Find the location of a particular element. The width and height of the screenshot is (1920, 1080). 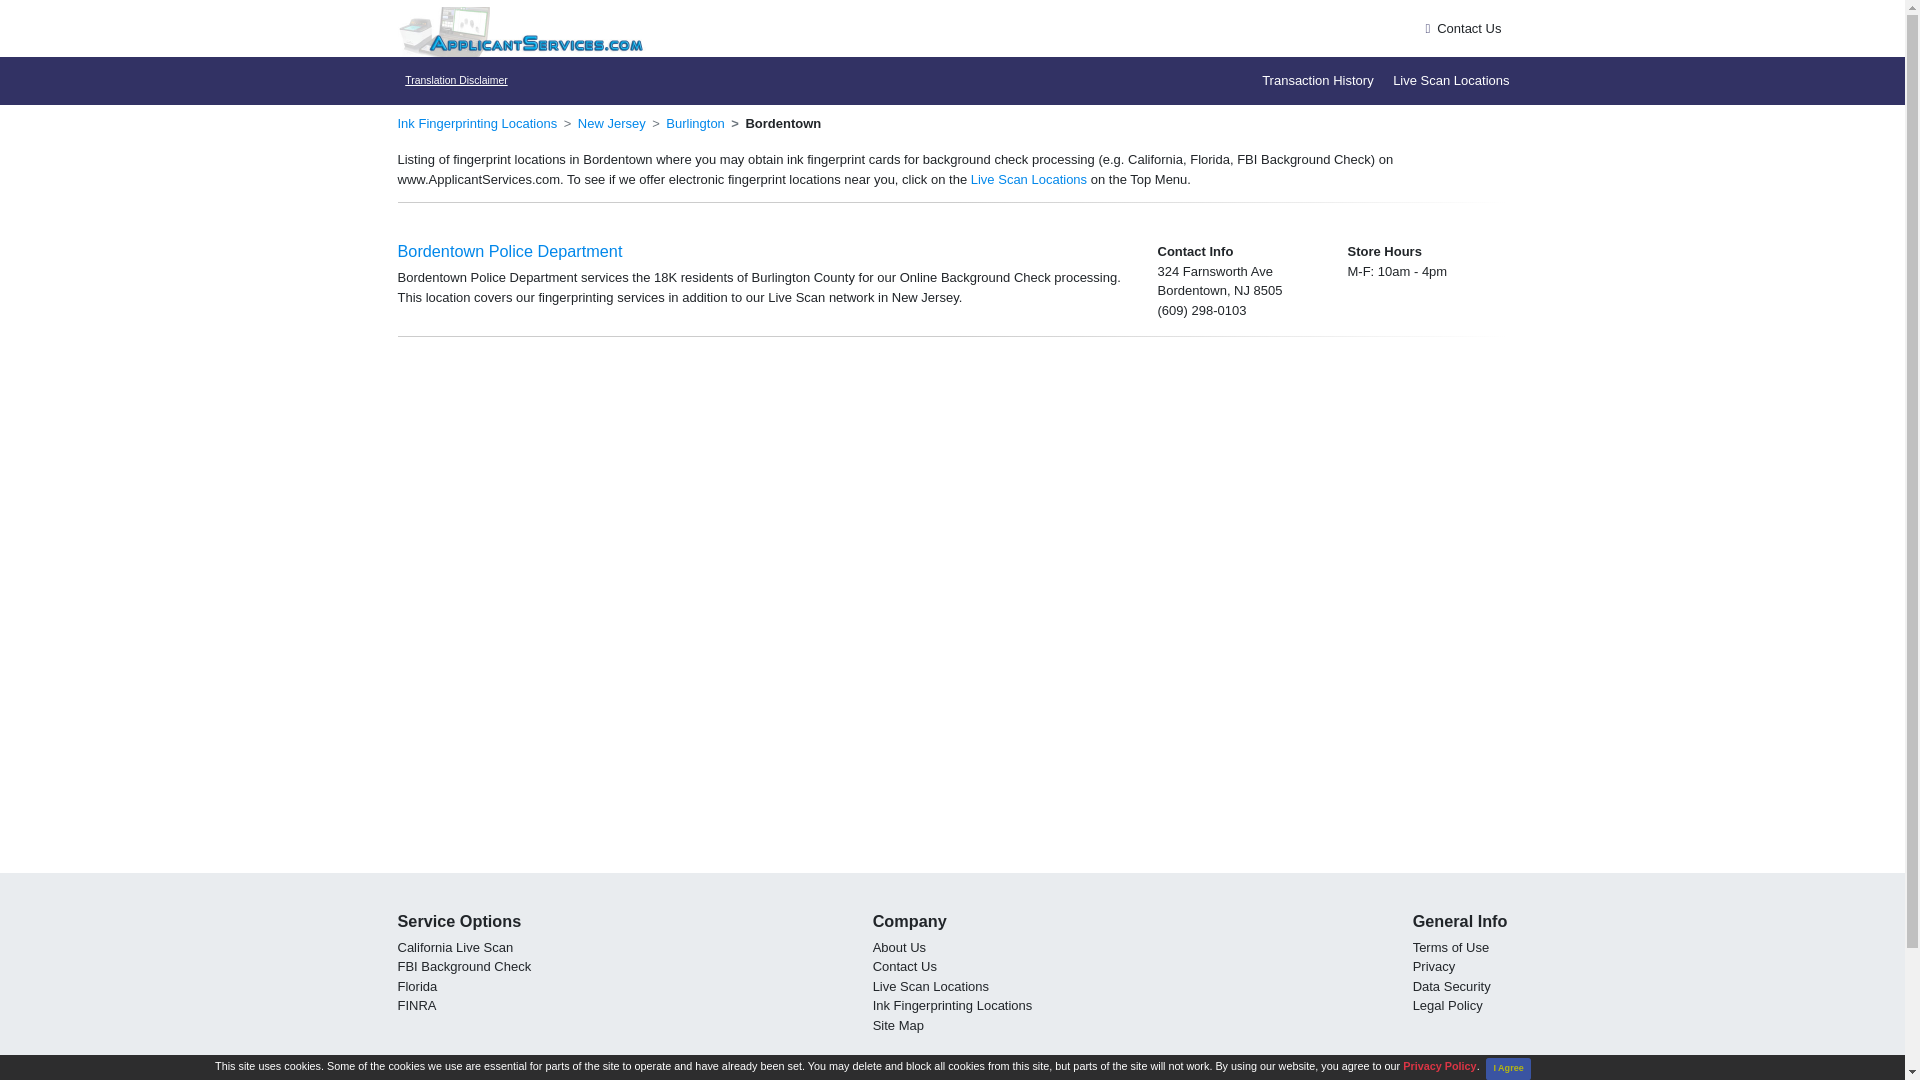

Legal Policy is located at coordinates (1448, 1005).